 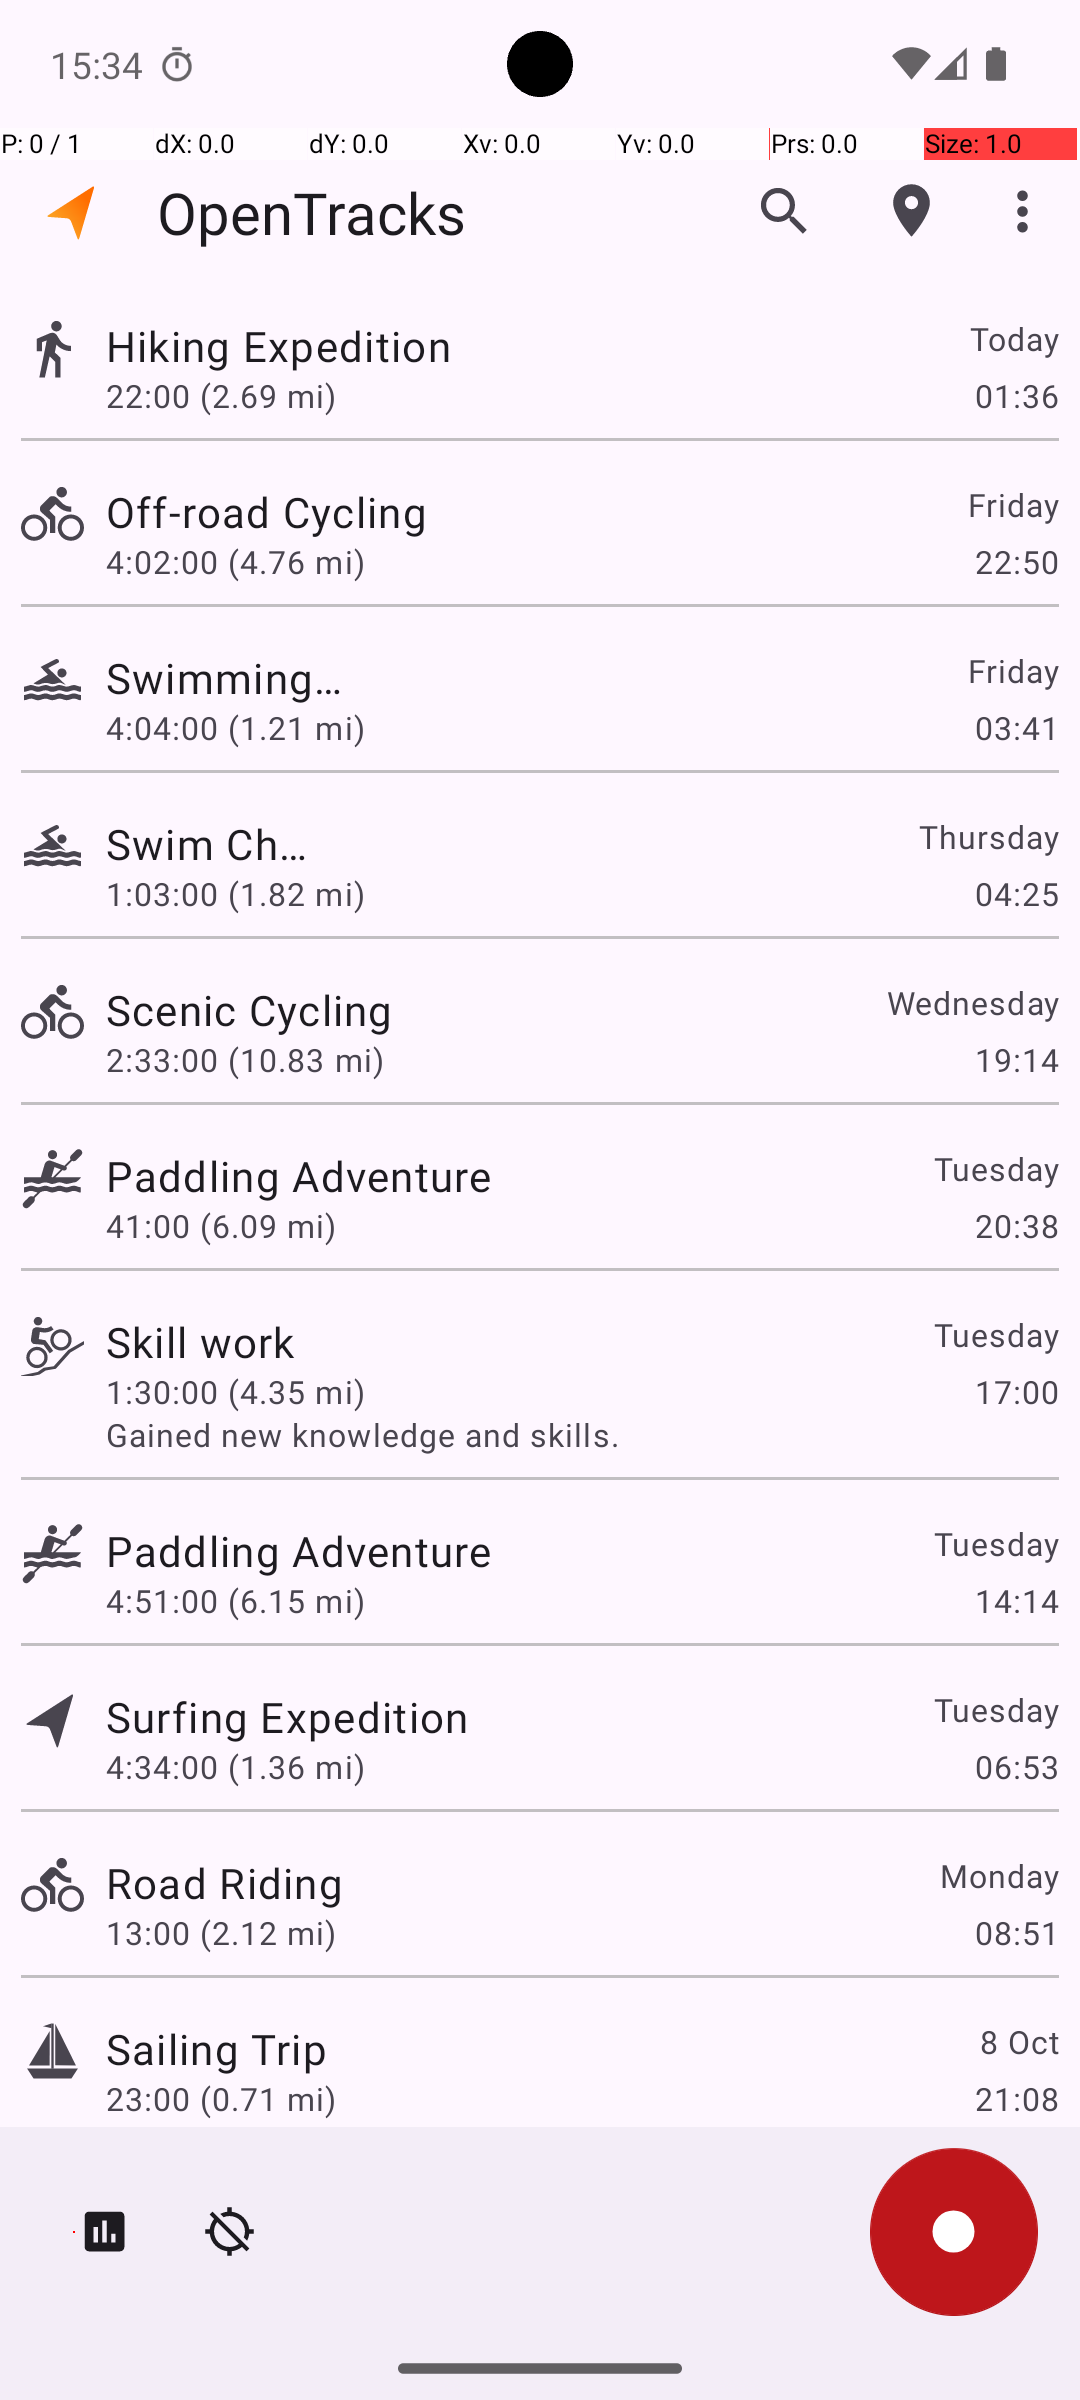 What do you see at coordinates (582, 1434) in the screenshot?
I see `Gained new knowledge and skills.` at bounding box center [582, 1434].